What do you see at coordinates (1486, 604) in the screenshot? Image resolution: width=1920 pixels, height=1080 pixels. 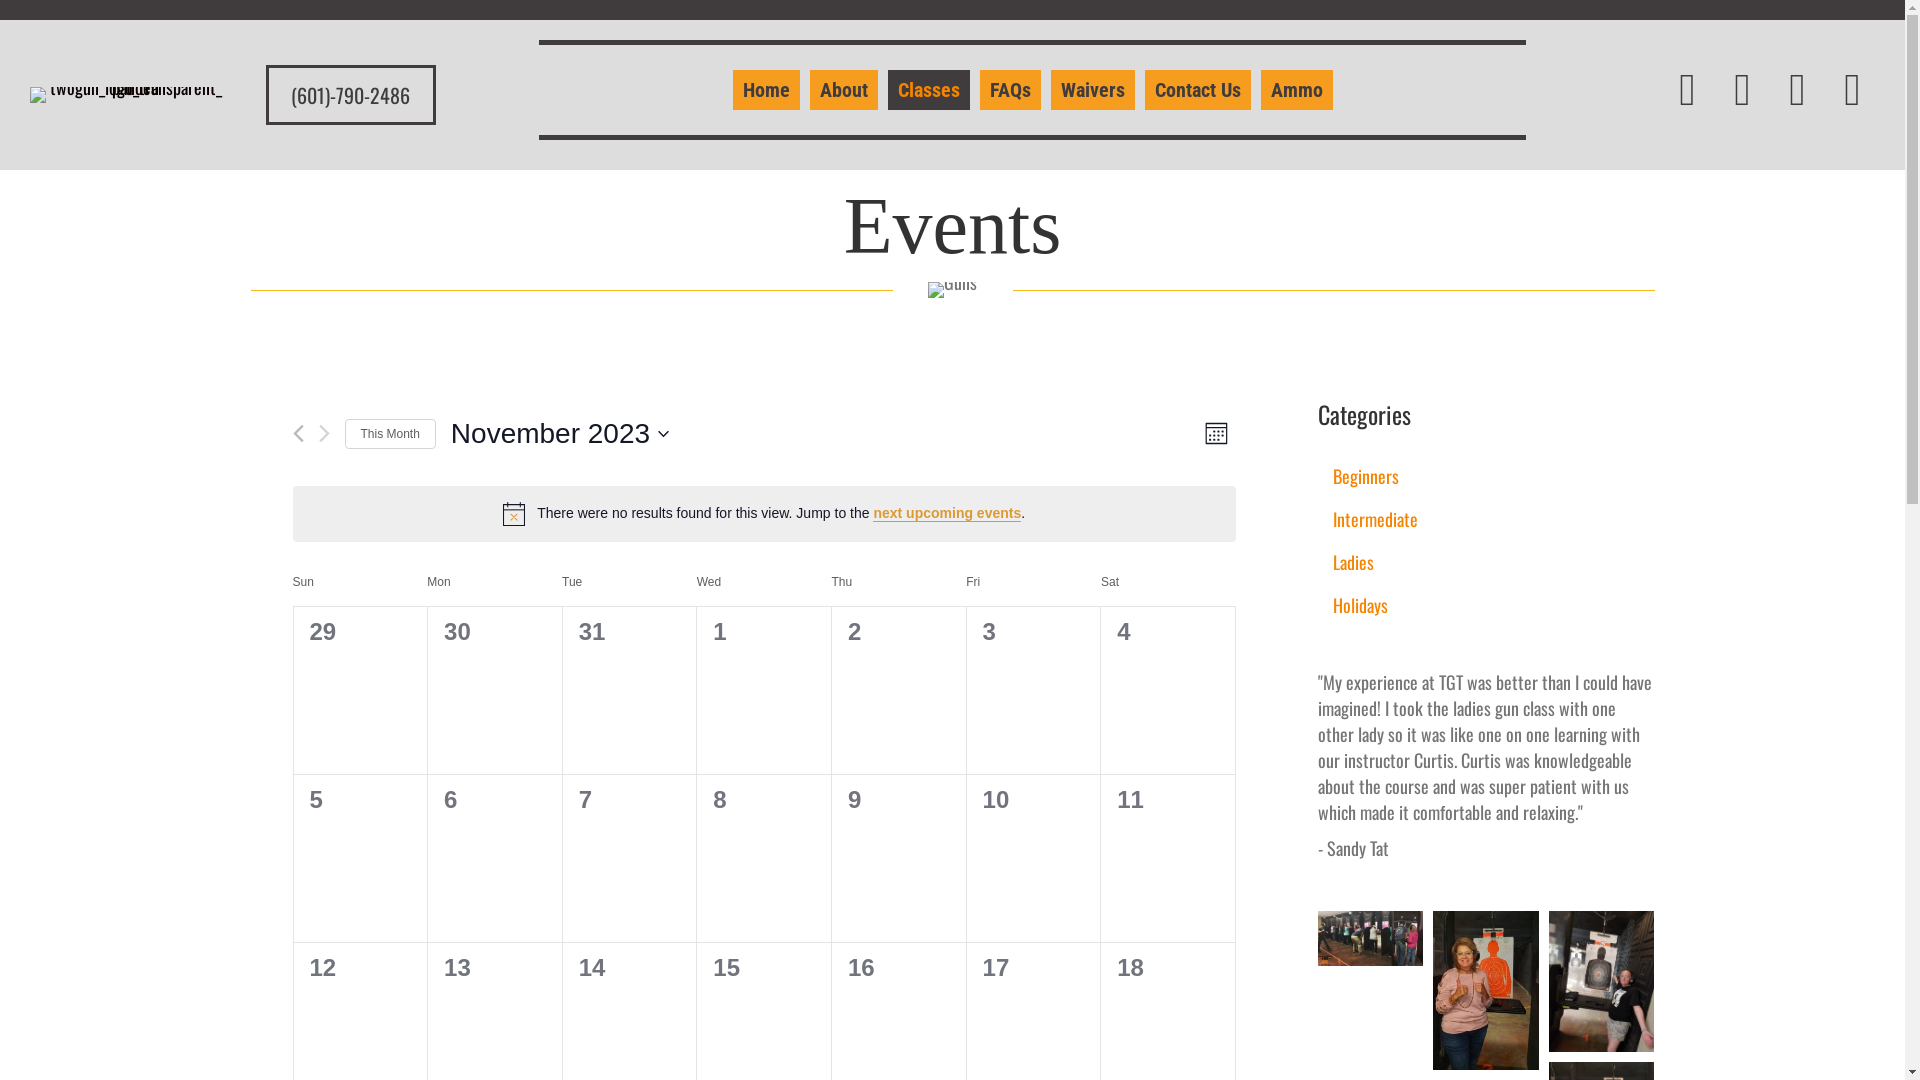 I see `Holidays` at bounding box center [1486, 604].